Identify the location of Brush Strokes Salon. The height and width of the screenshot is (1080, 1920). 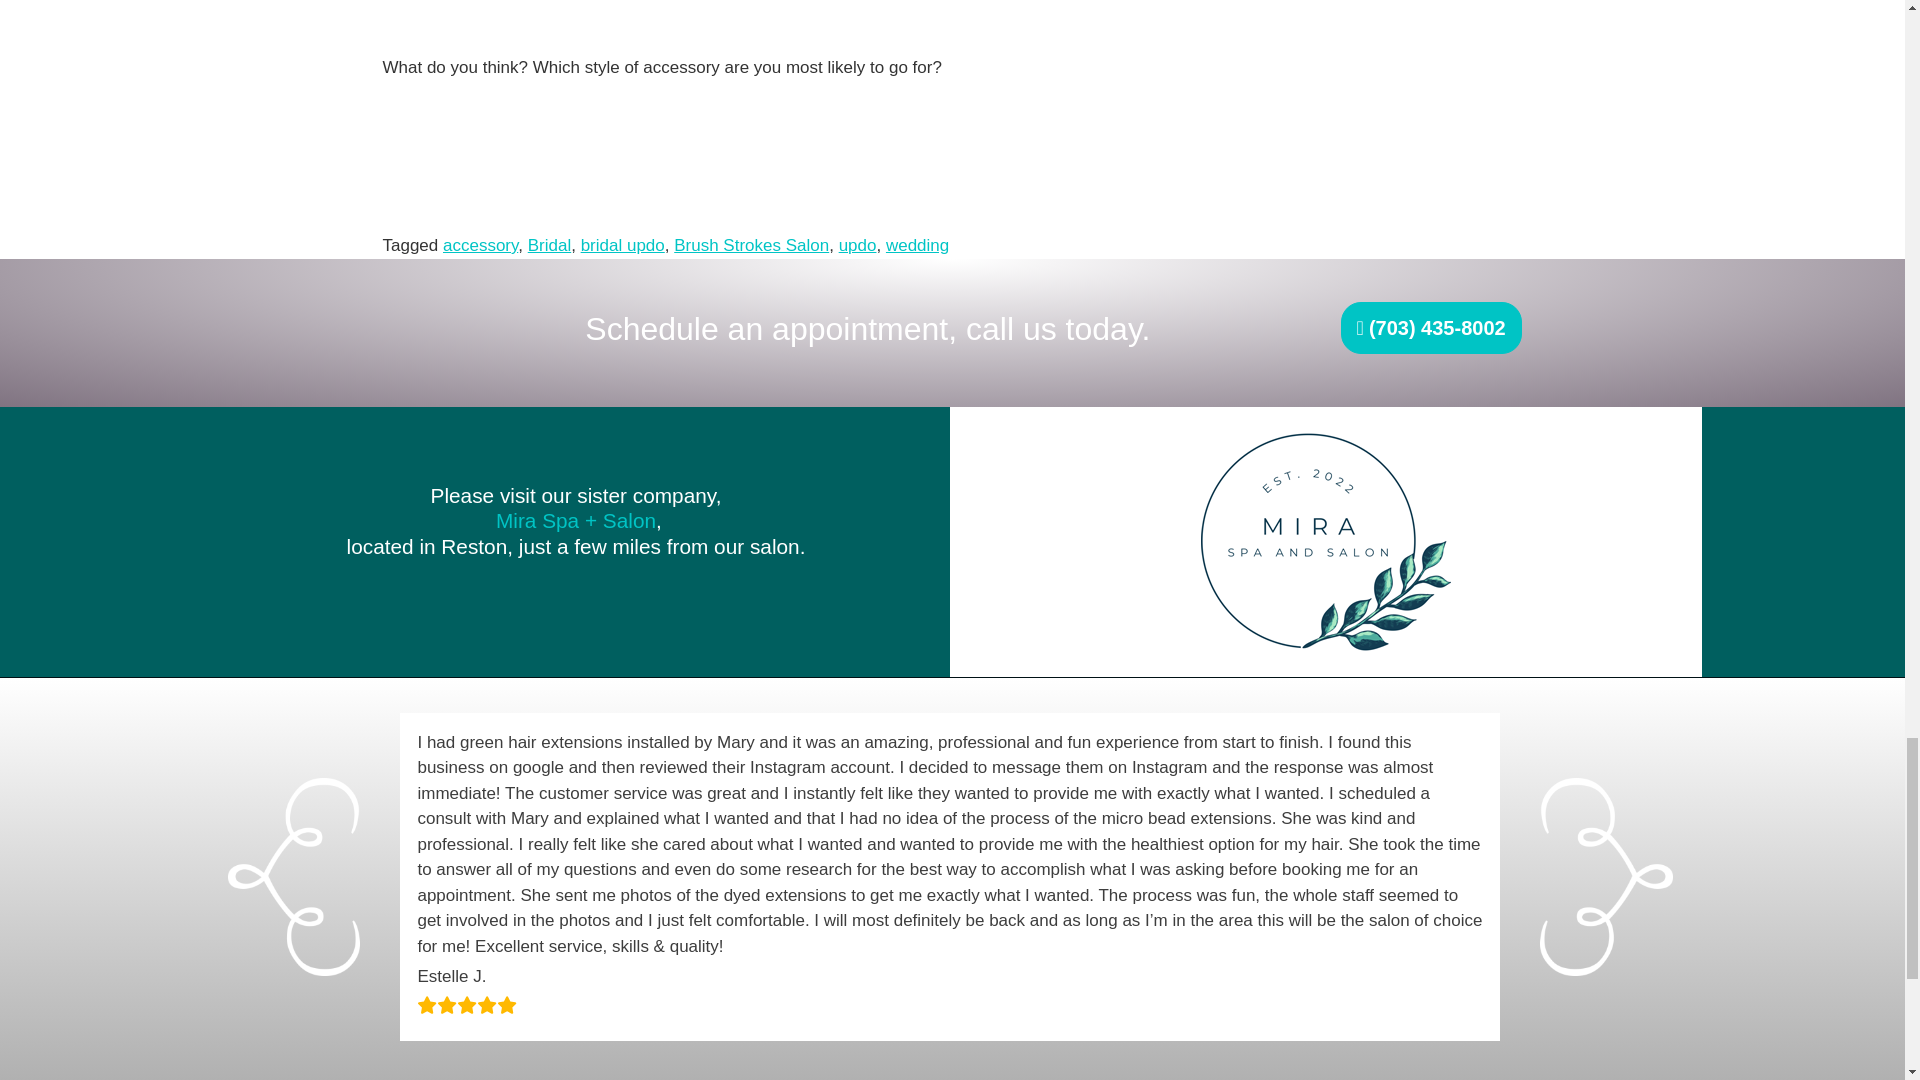
(751, 245).